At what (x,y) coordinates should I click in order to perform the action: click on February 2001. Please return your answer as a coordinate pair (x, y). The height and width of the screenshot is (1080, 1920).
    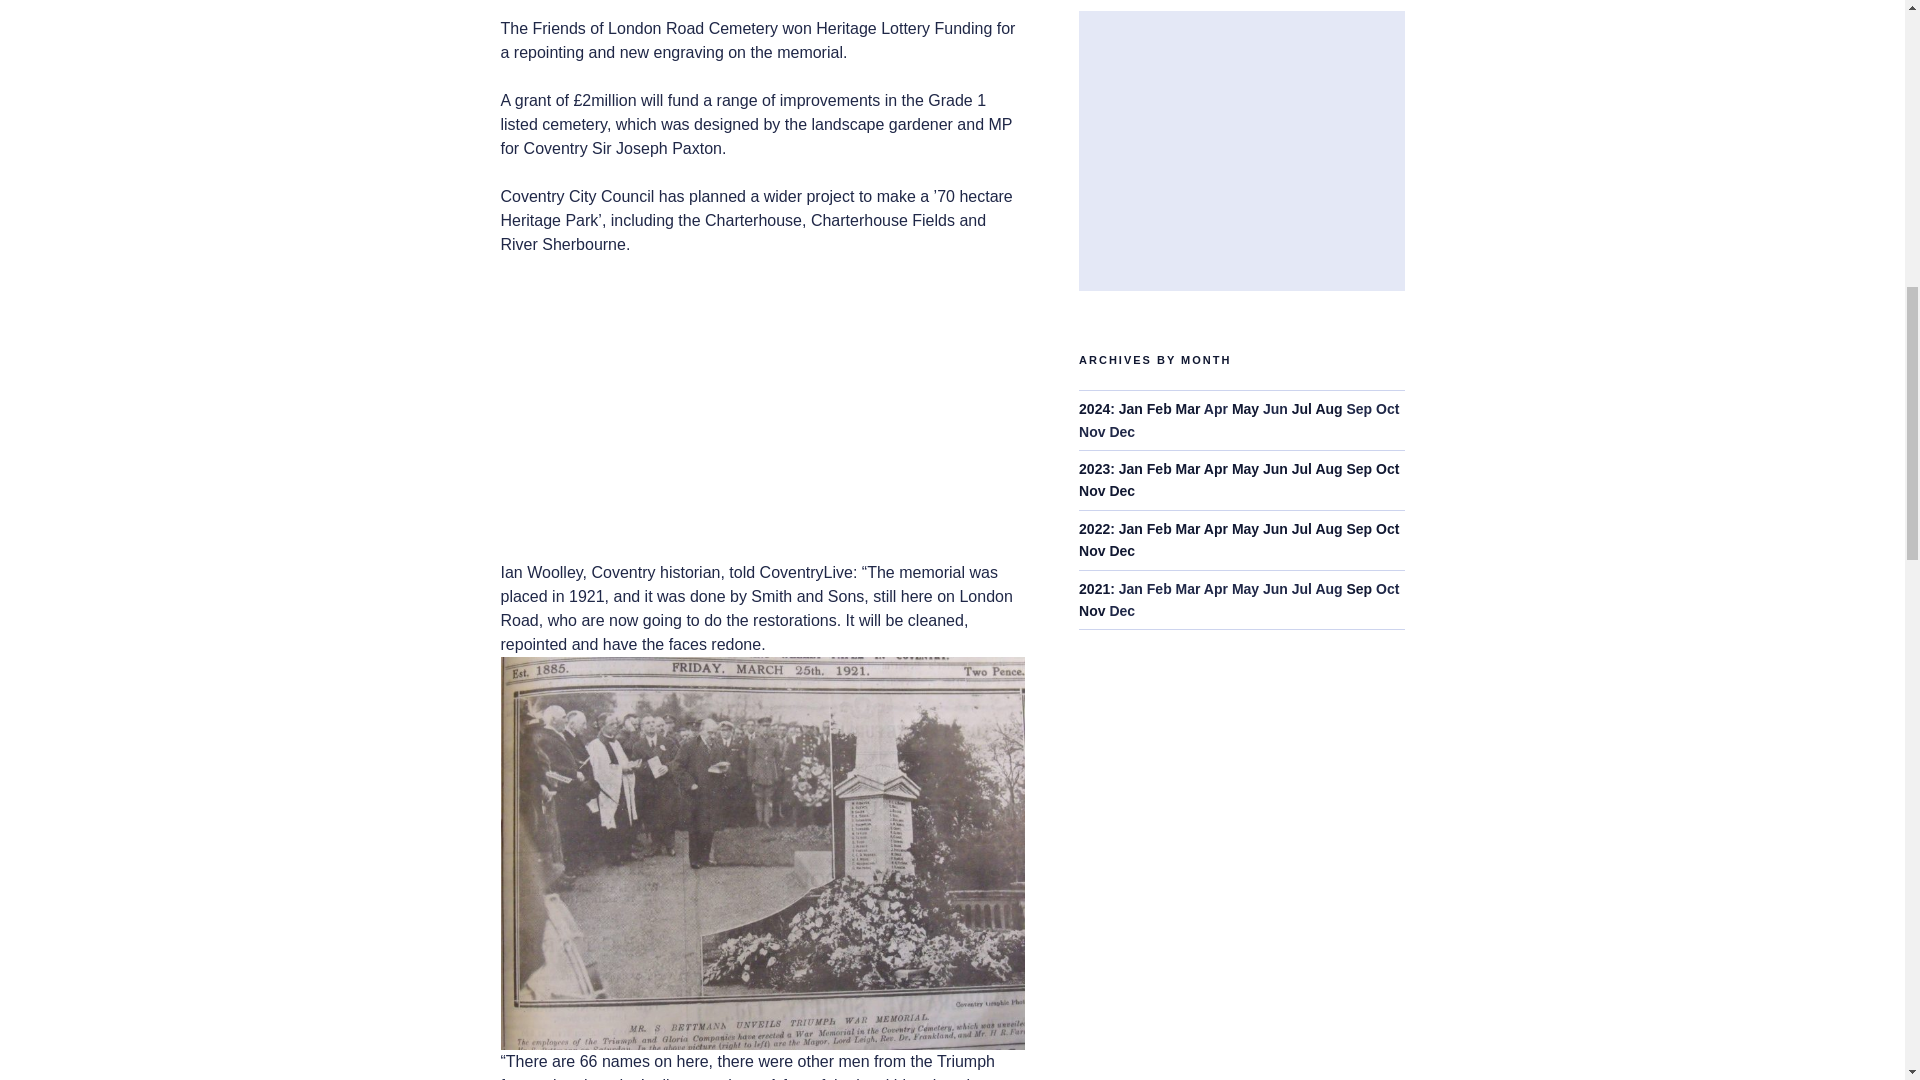
    Looking at the image, I should click on (1158, 408).